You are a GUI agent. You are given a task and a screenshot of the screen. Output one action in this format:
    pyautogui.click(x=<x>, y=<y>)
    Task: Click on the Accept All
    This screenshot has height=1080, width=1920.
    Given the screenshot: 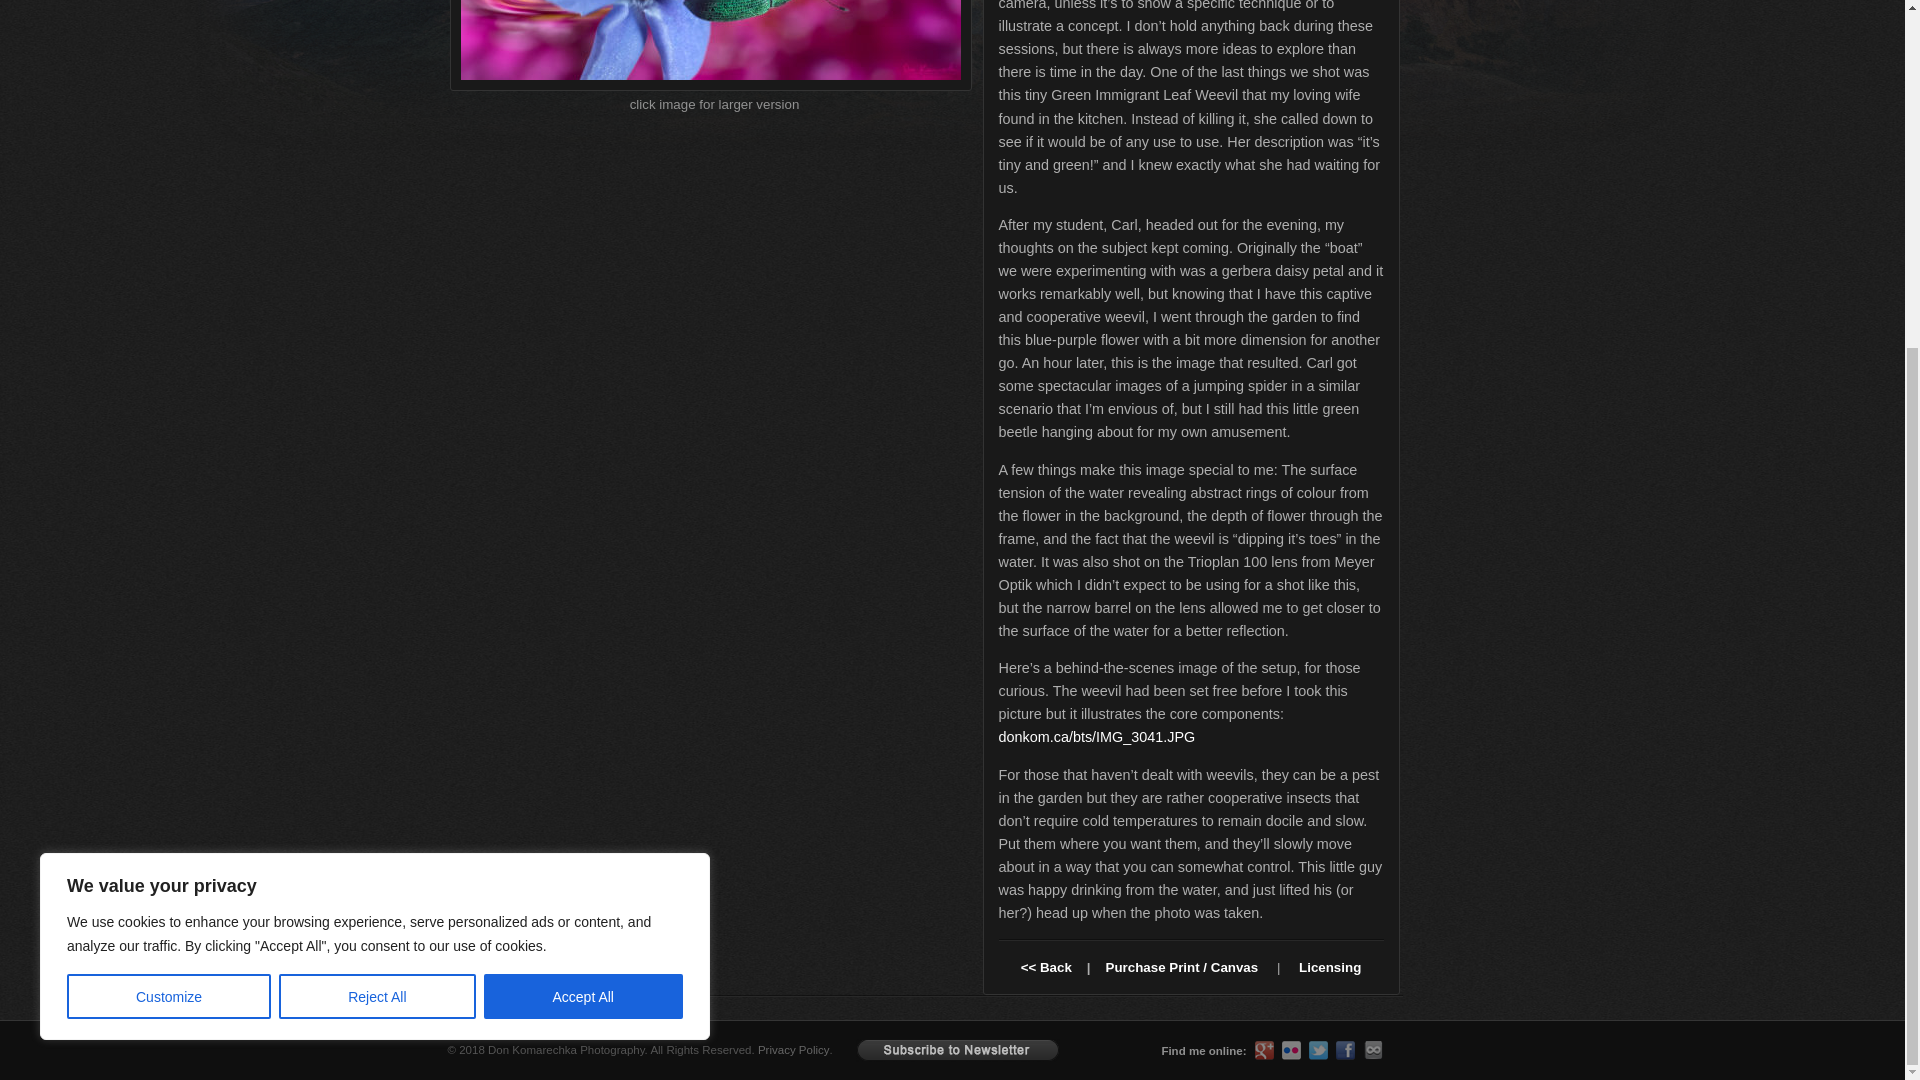 What is the action you would take?
    pyautogui.click(x=583, y=494)
    